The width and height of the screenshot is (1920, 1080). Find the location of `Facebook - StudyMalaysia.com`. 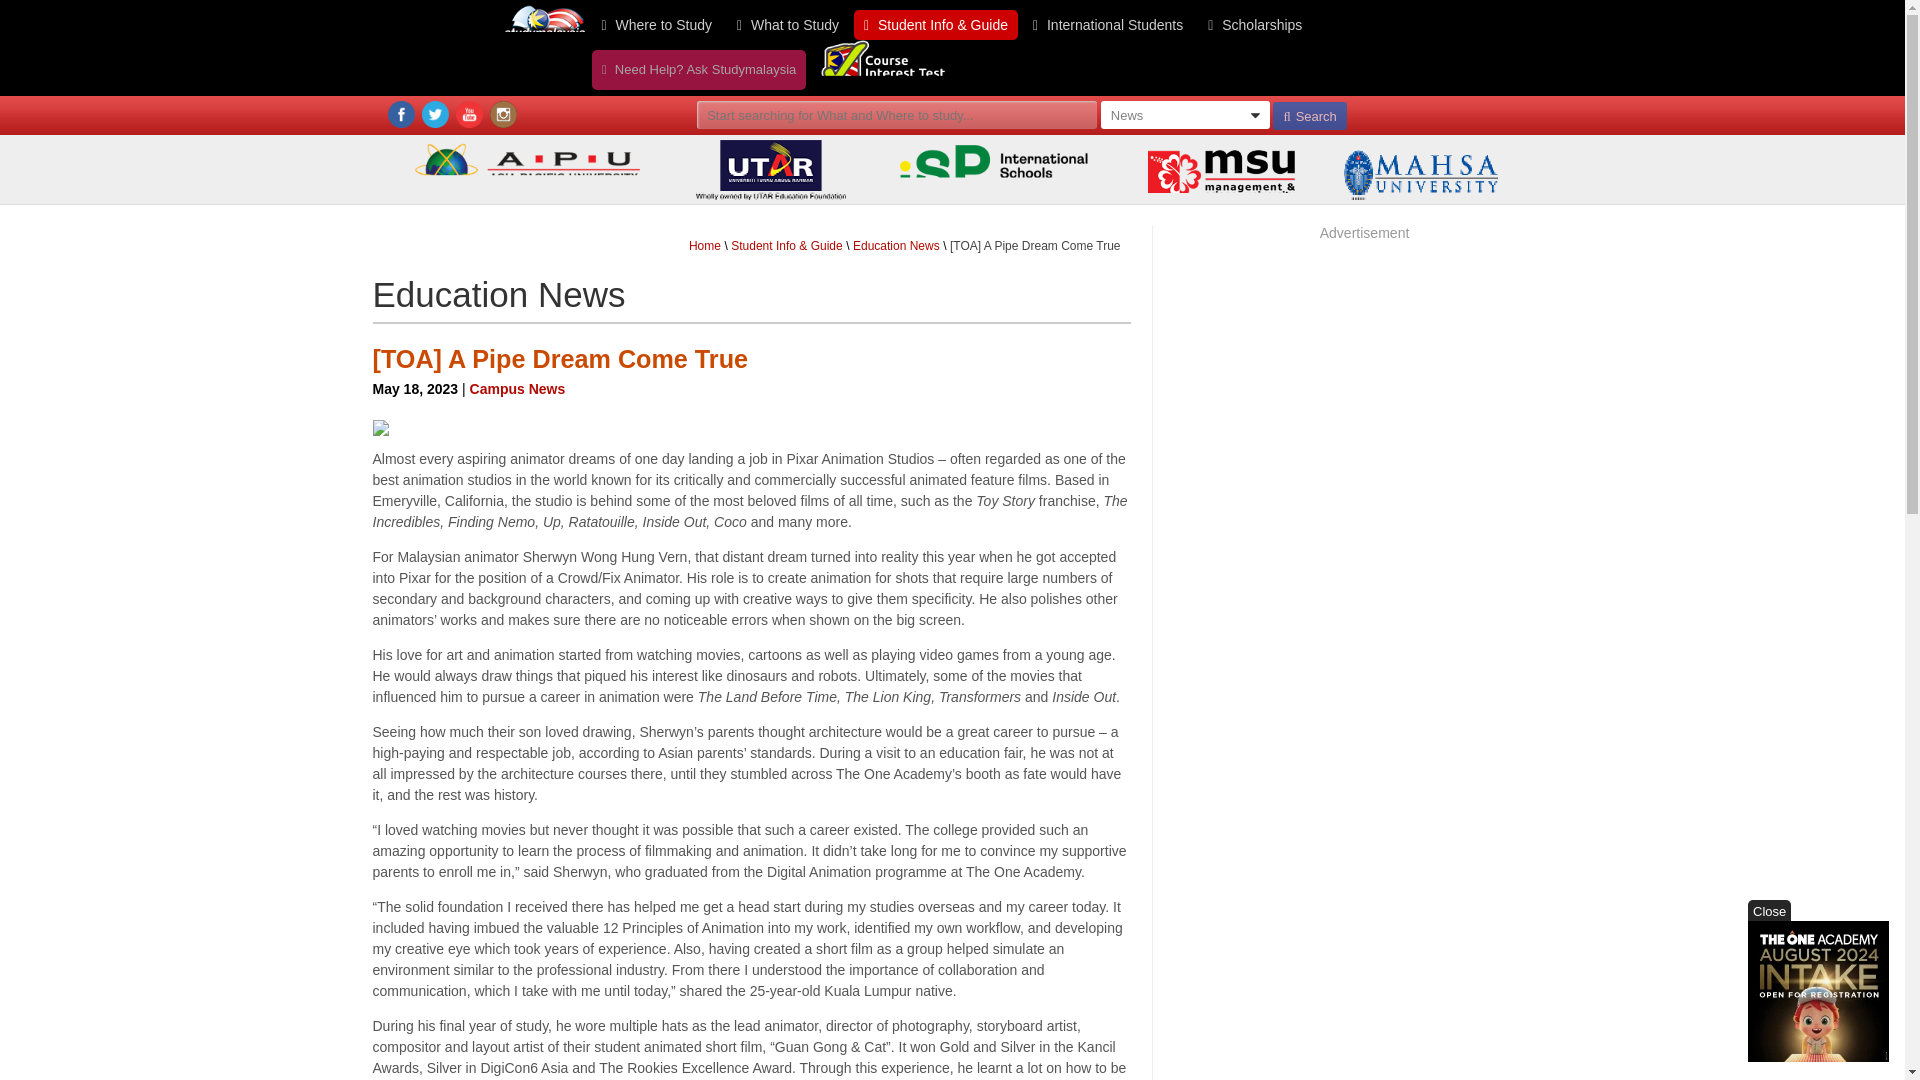

Facebook - StudyMalaysia.com is located at coordinates (400, 114).